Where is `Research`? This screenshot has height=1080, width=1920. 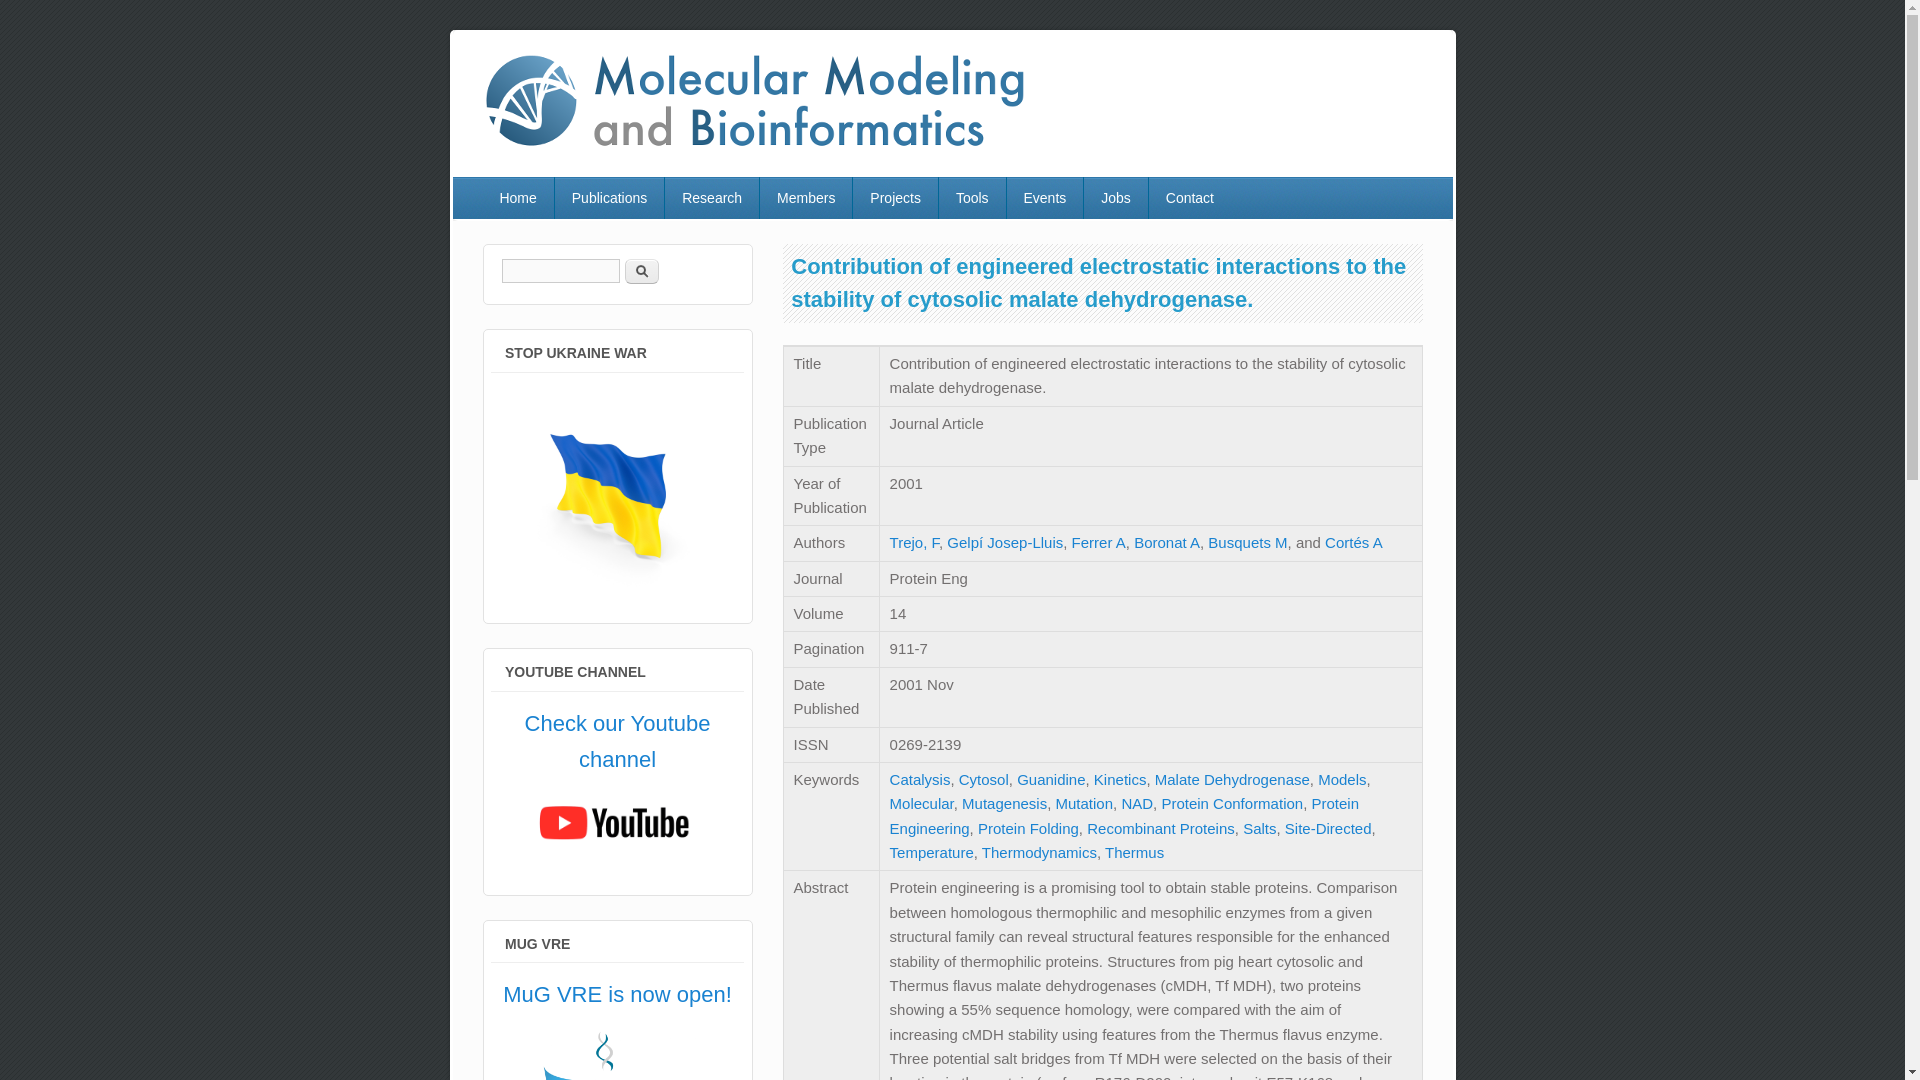 Research is located at coordinates (711, 198).